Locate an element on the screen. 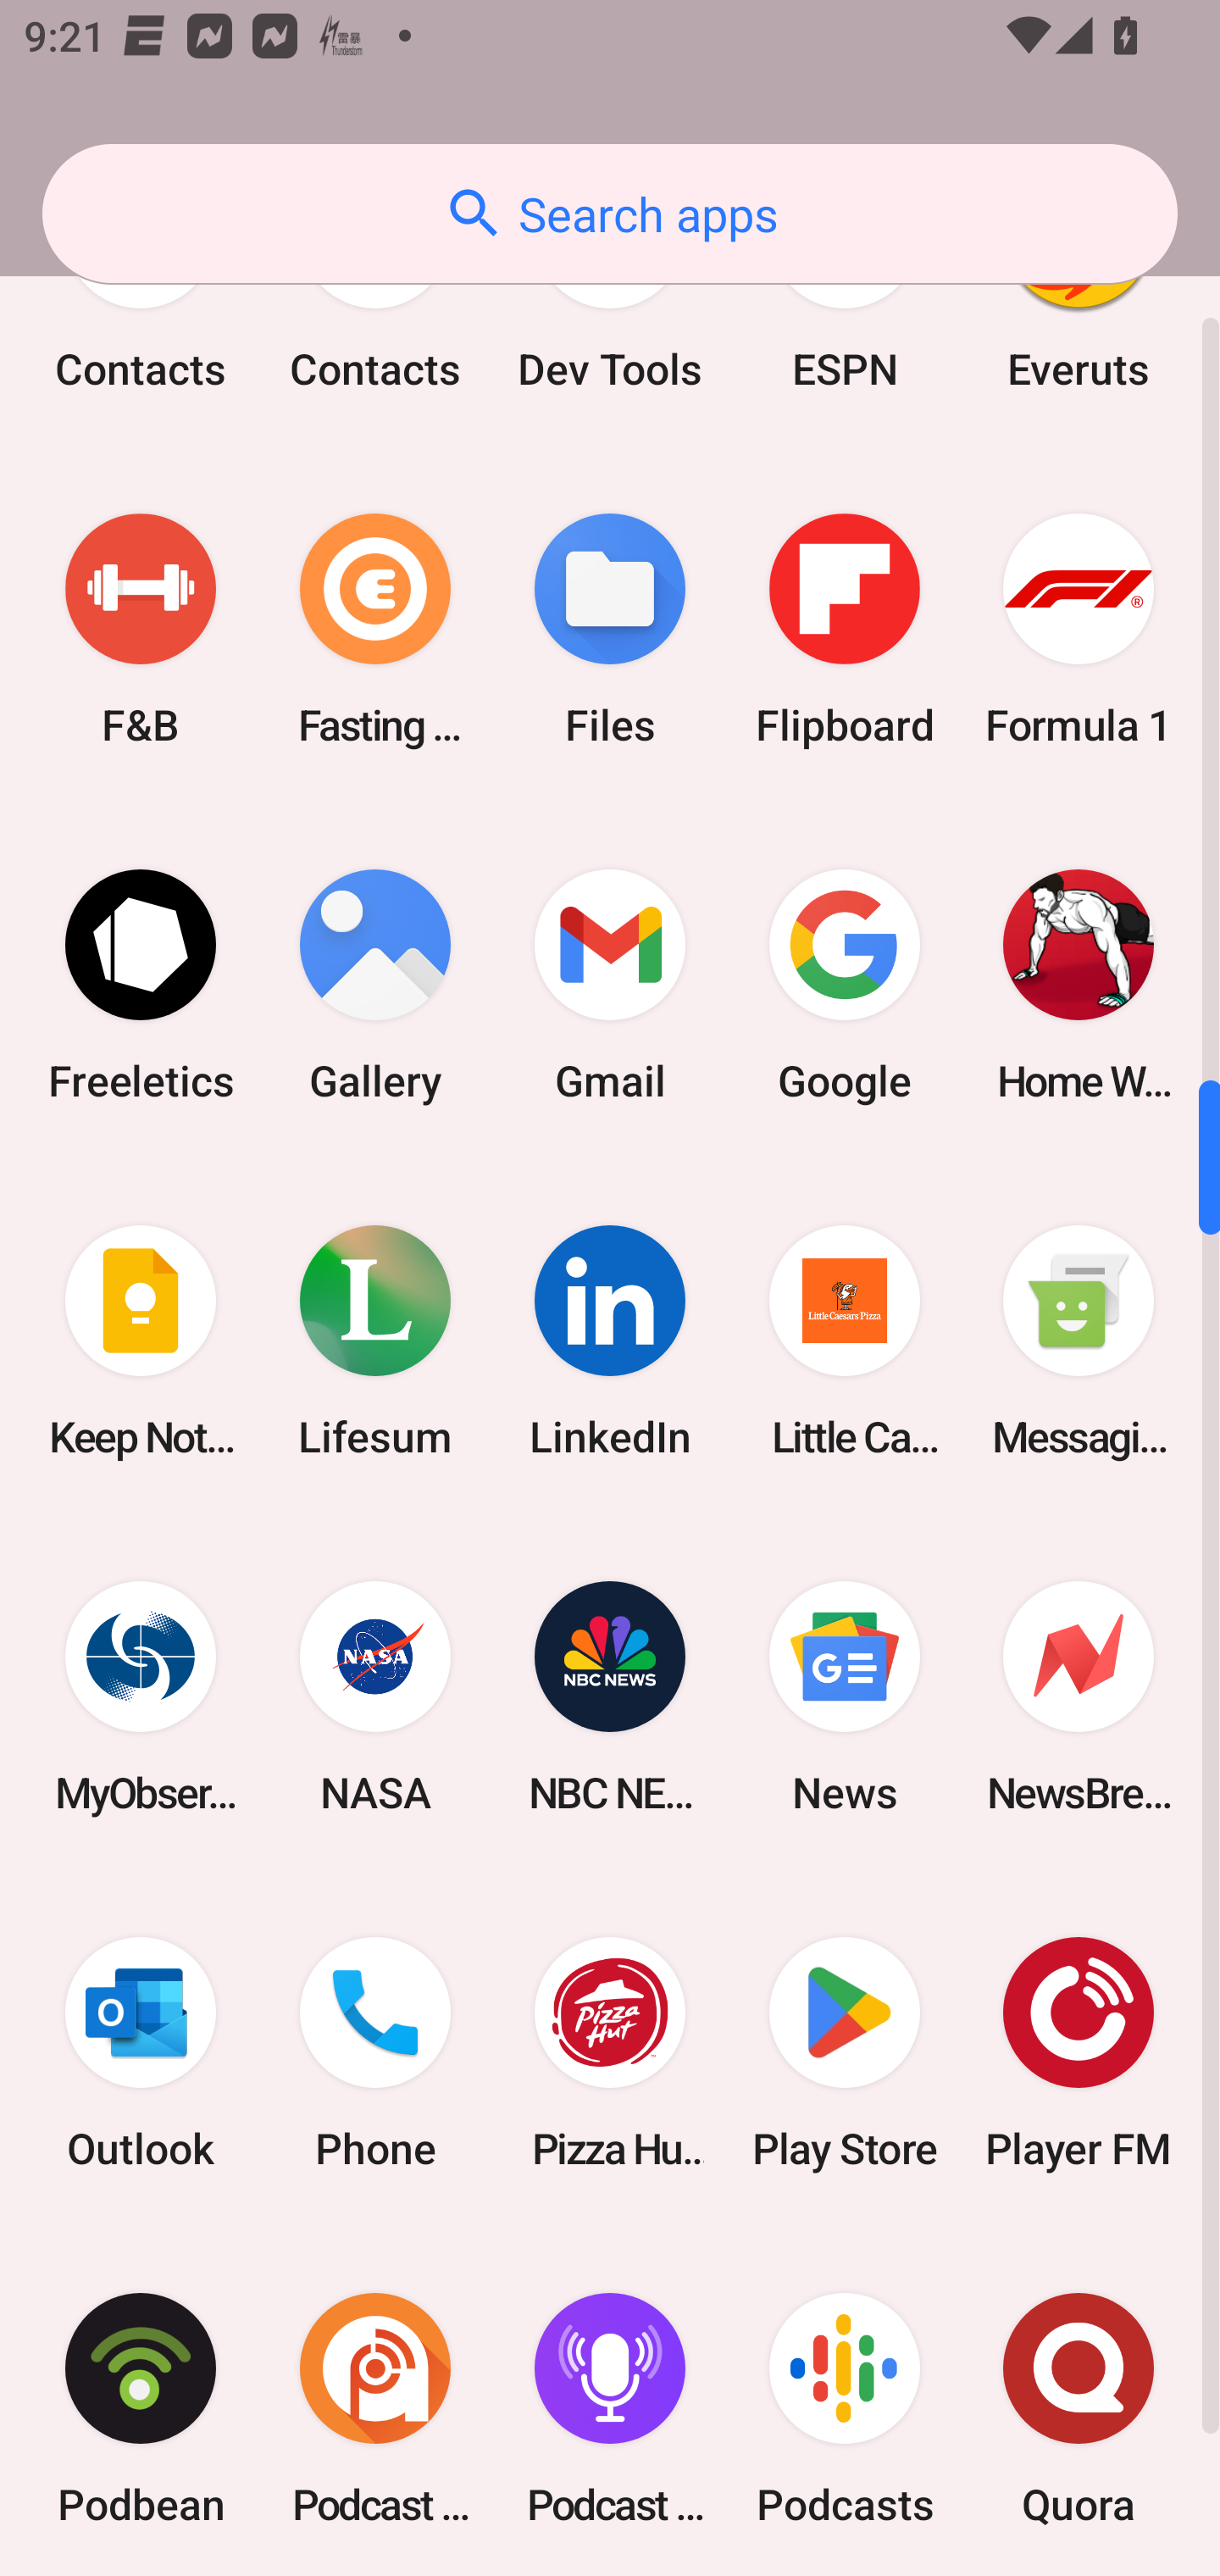 The height and width of the screenshot is (2576, 1220). Messaging is located at coordinates (1079, 1342).